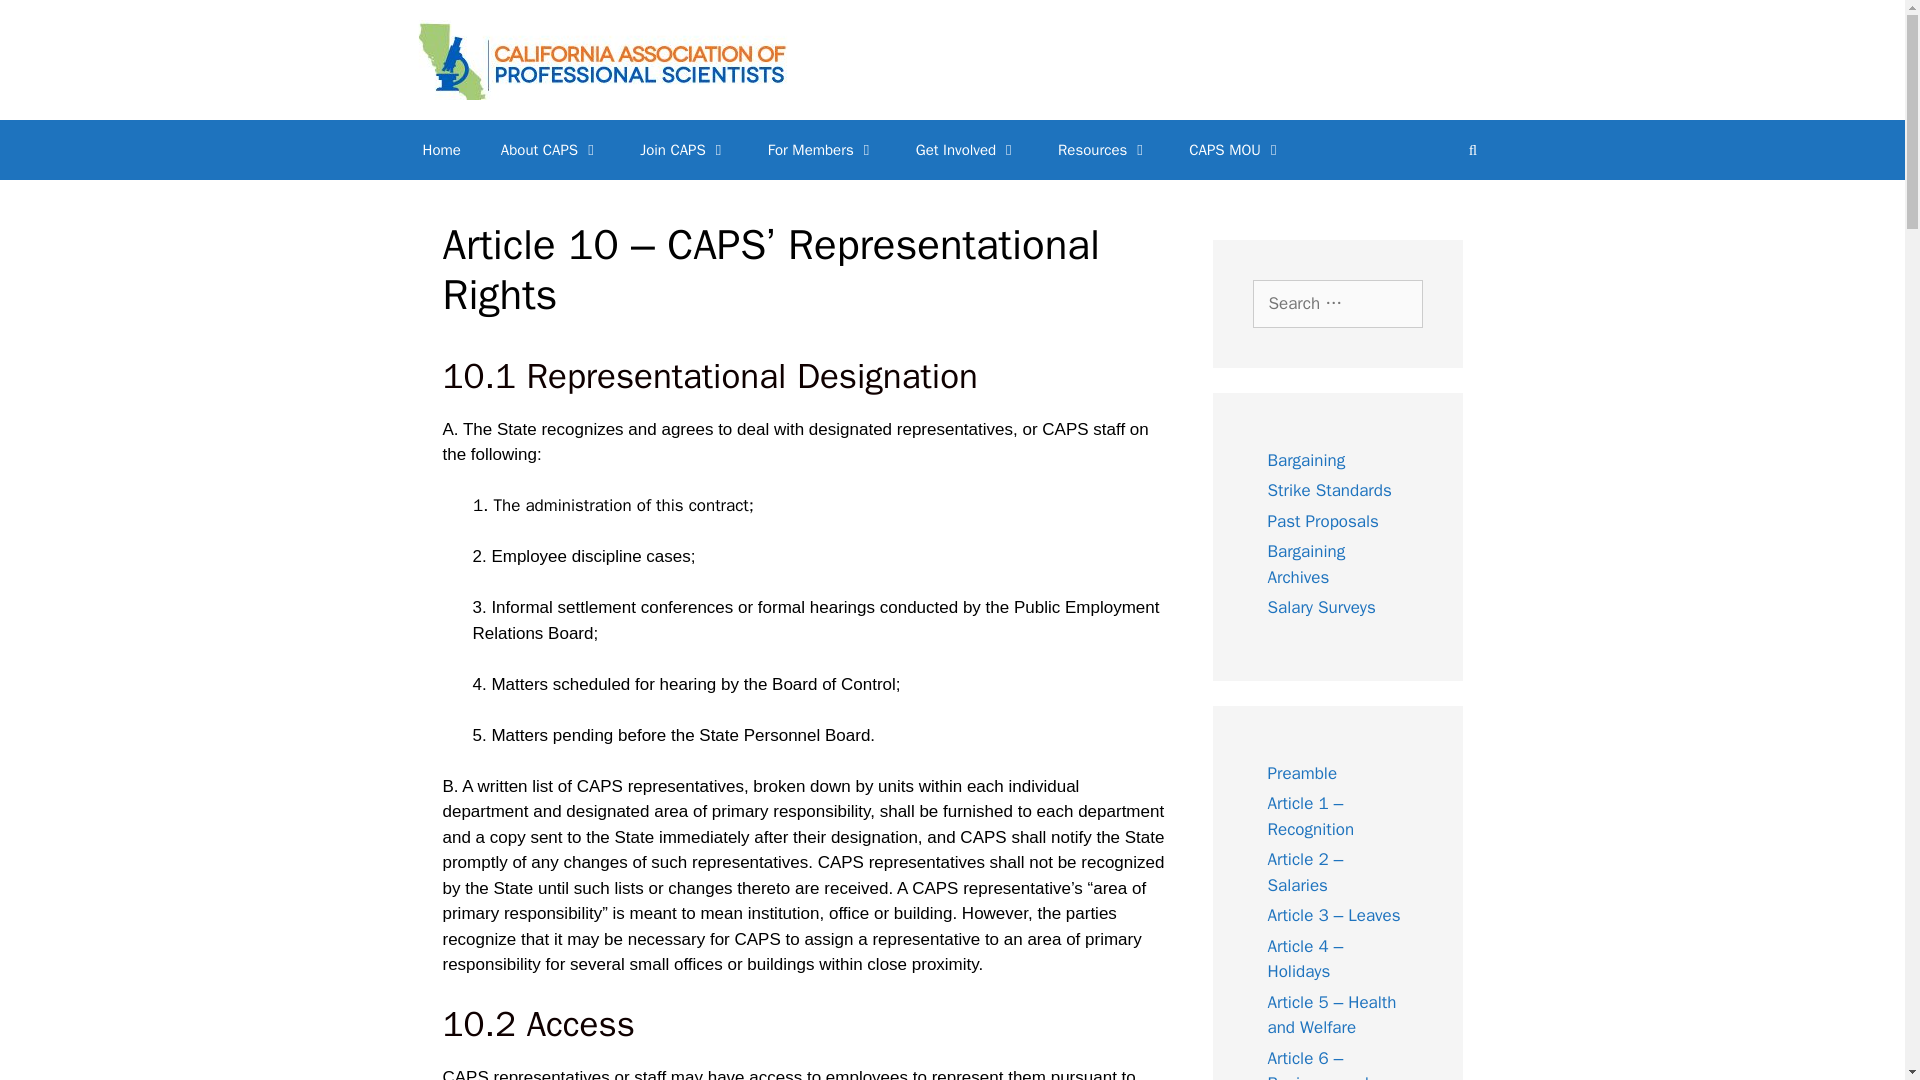 This screenshot has width=1920, height=1080. What do you see at coordinates (1336, 304) in the screenshot?
I see `Search for:` at bounding box center [1336, 304].